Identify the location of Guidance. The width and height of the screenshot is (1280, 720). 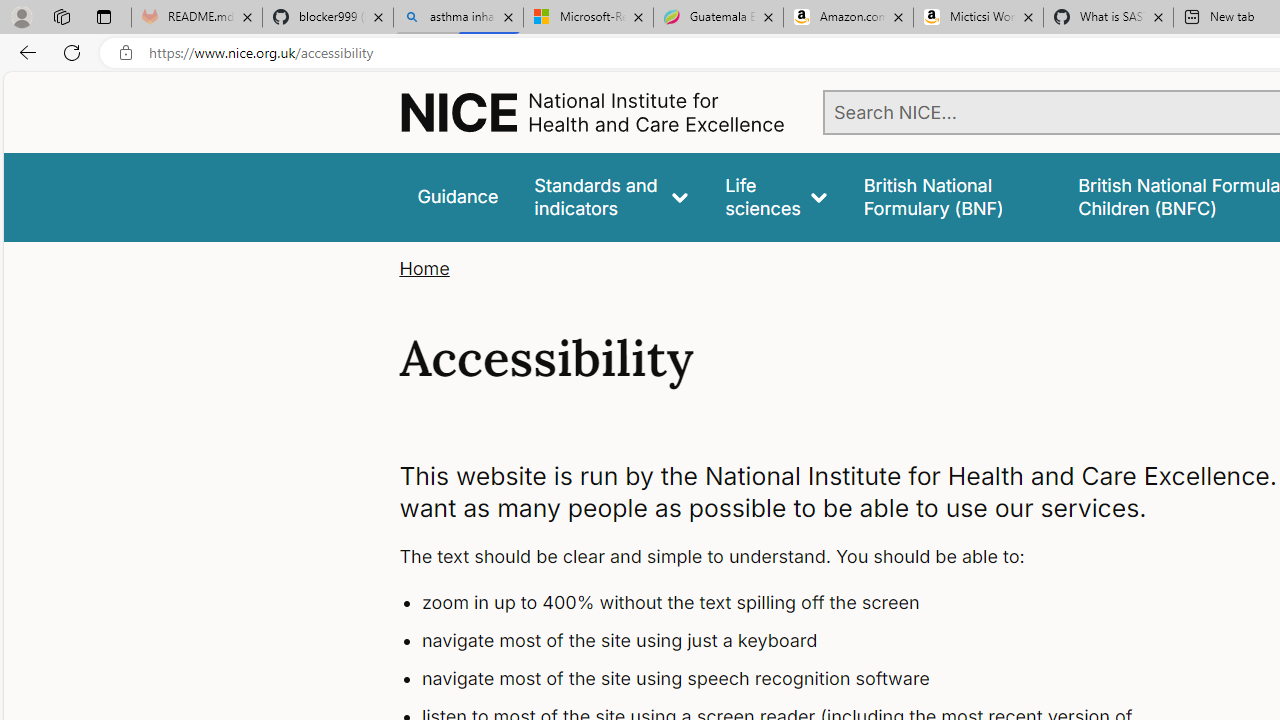
(458, 196).